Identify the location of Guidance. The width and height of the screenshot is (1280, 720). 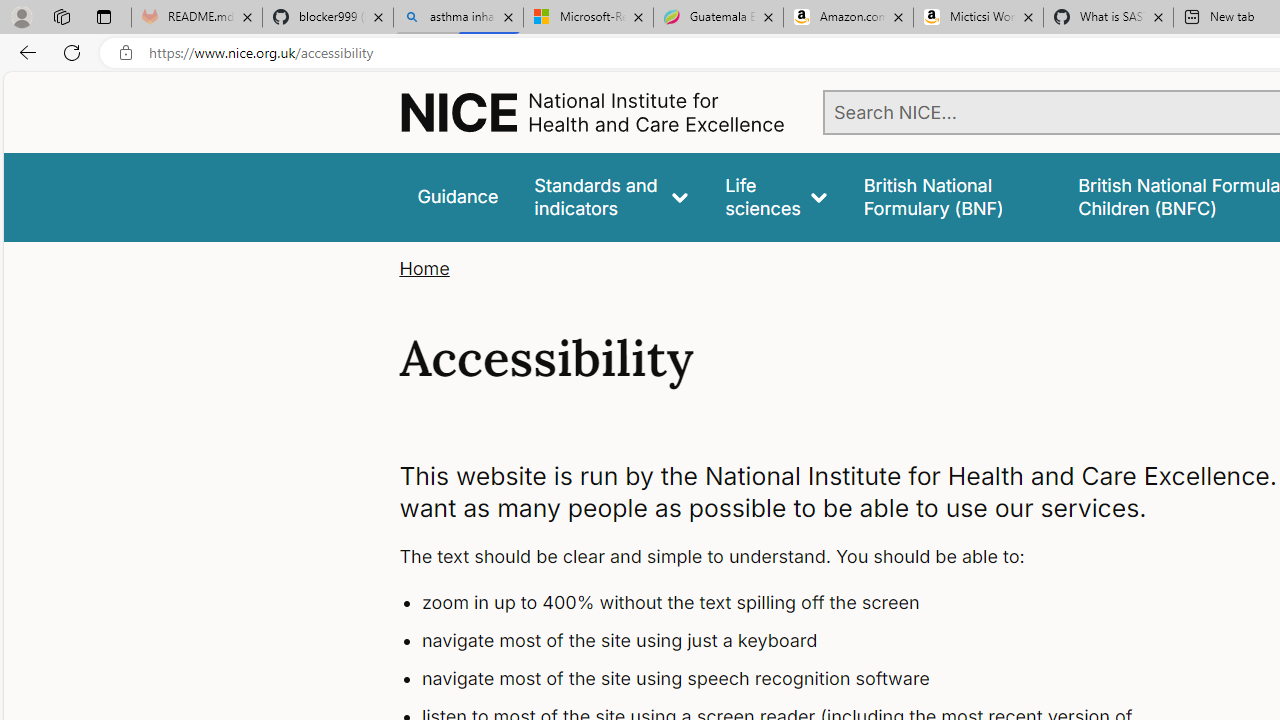
(458, 196).